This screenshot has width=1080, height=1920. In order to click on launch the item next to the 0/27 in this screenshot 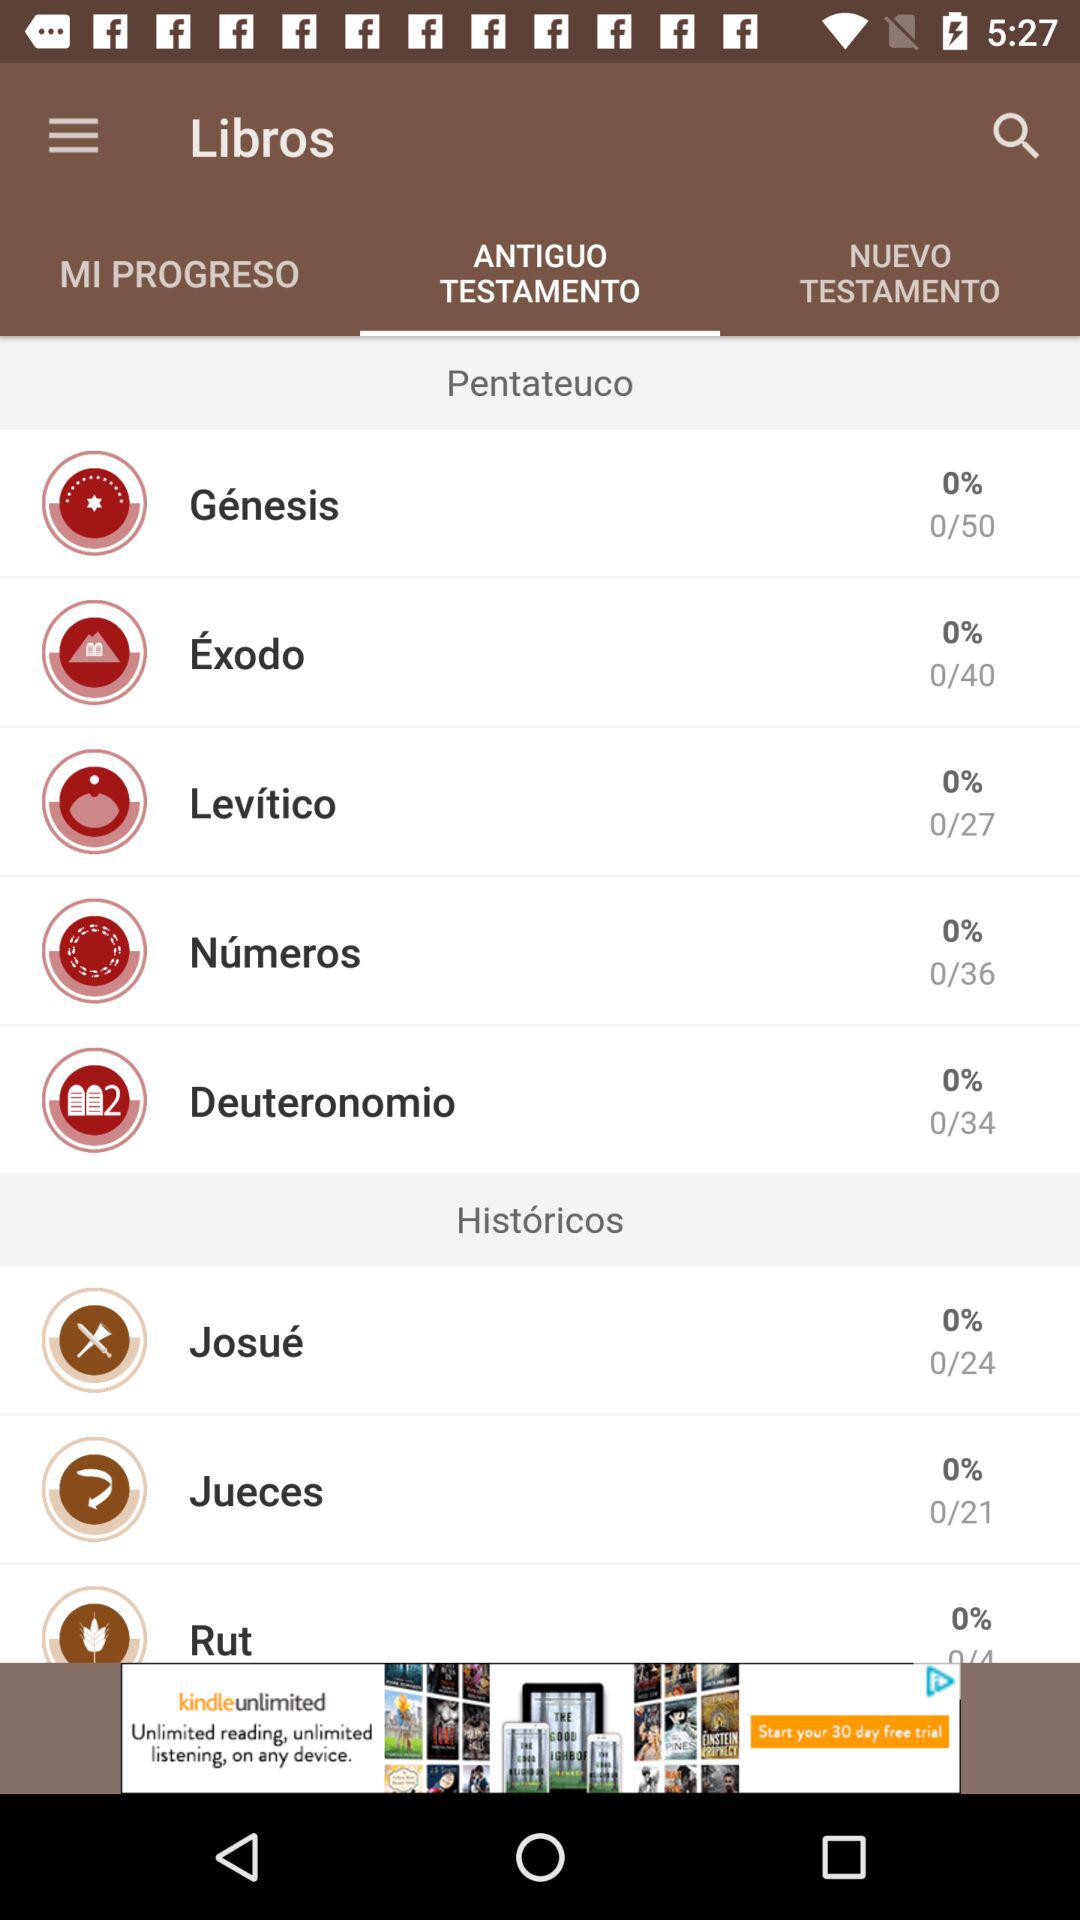, I will do `click(262, 802)`.